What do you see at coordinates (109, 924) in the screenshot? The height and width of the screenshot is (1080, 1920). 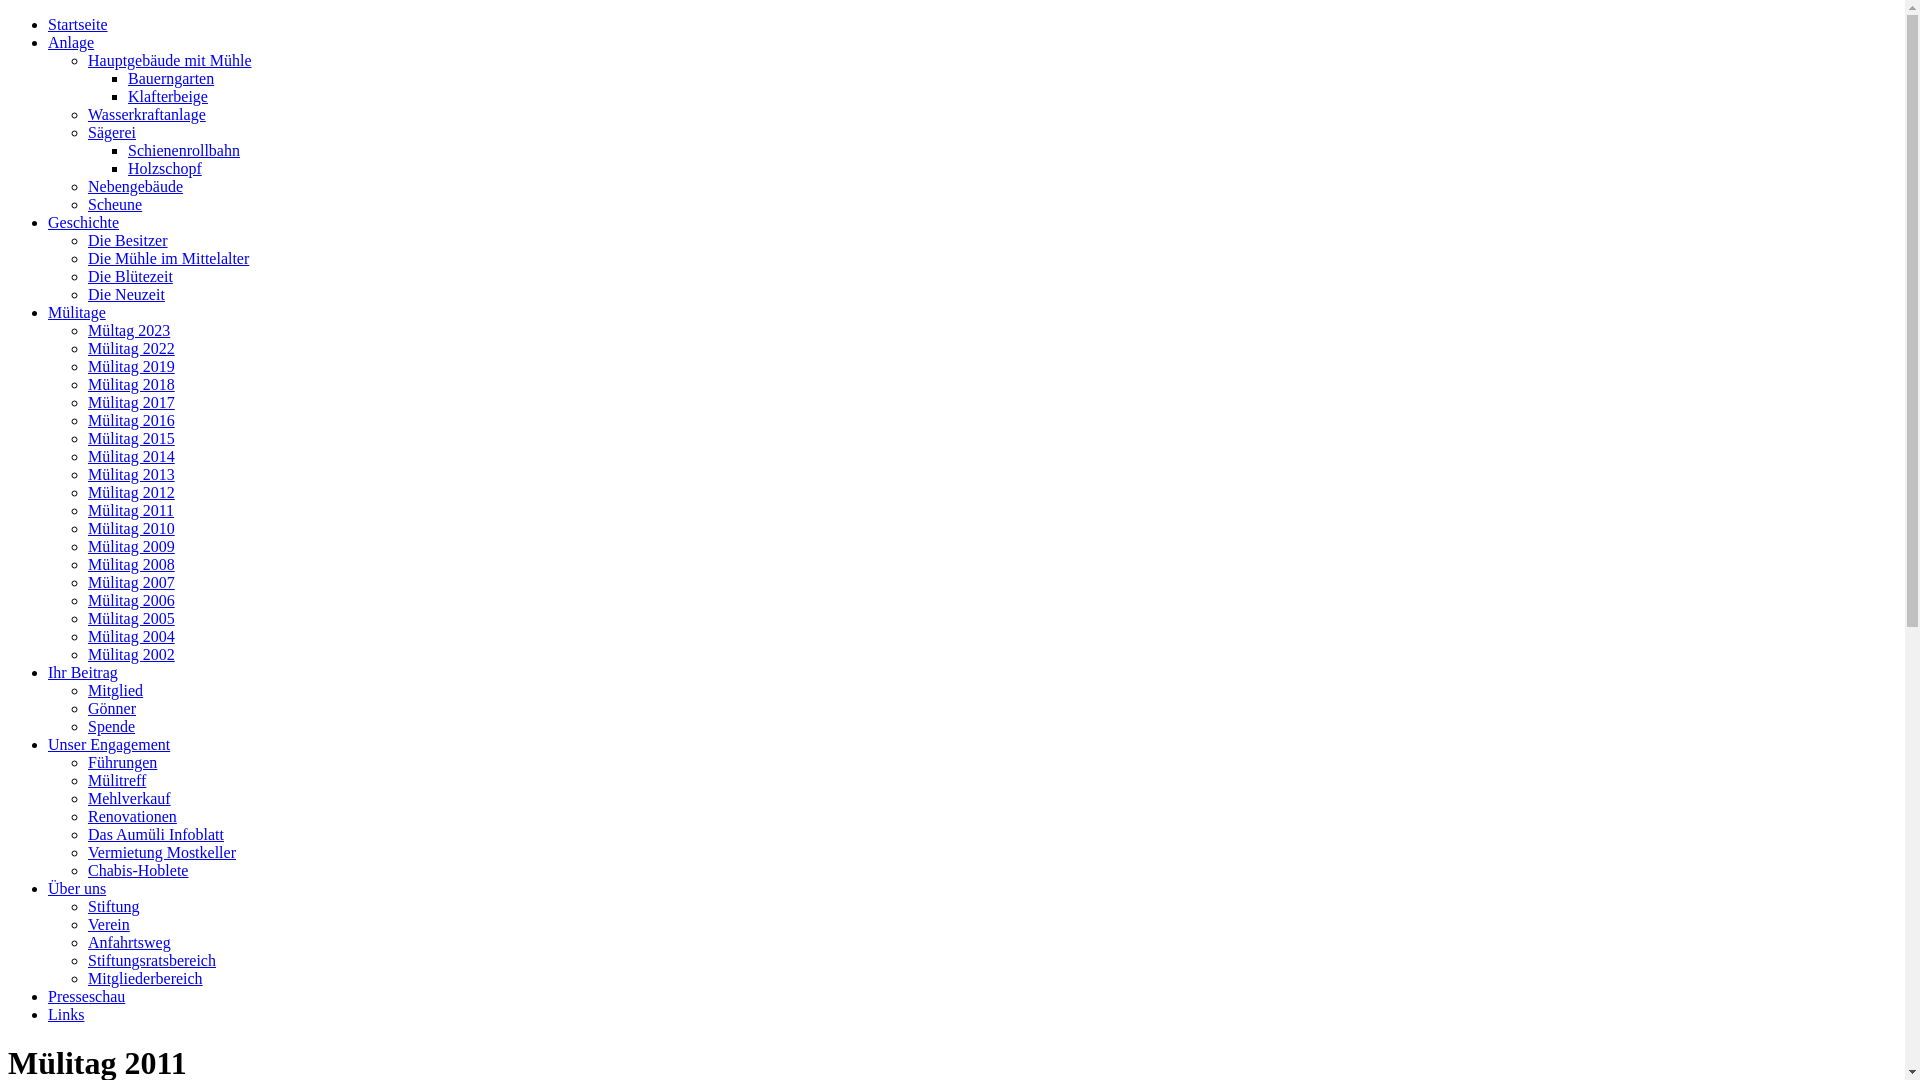 I see `Verein` at bounding box center [109, 924].